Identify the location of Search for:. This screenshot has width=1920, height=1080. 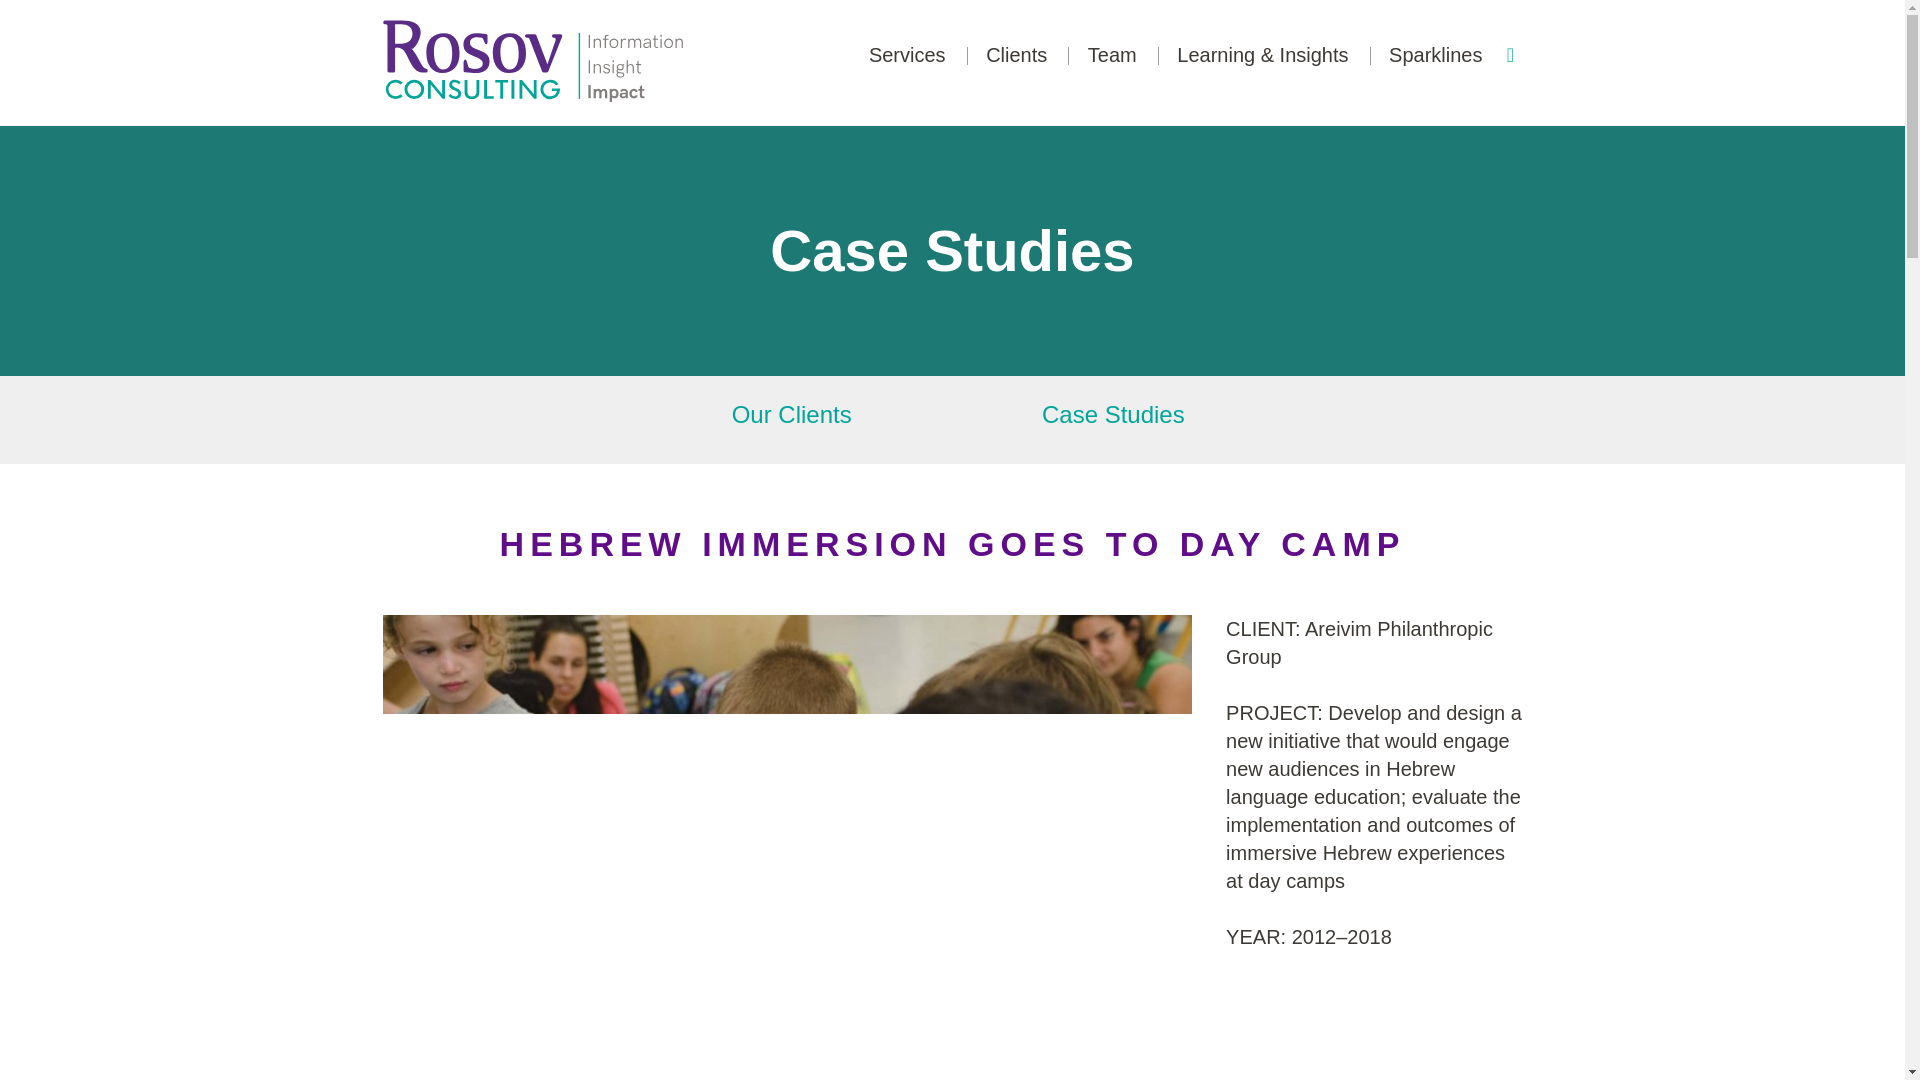
(1624, 50).